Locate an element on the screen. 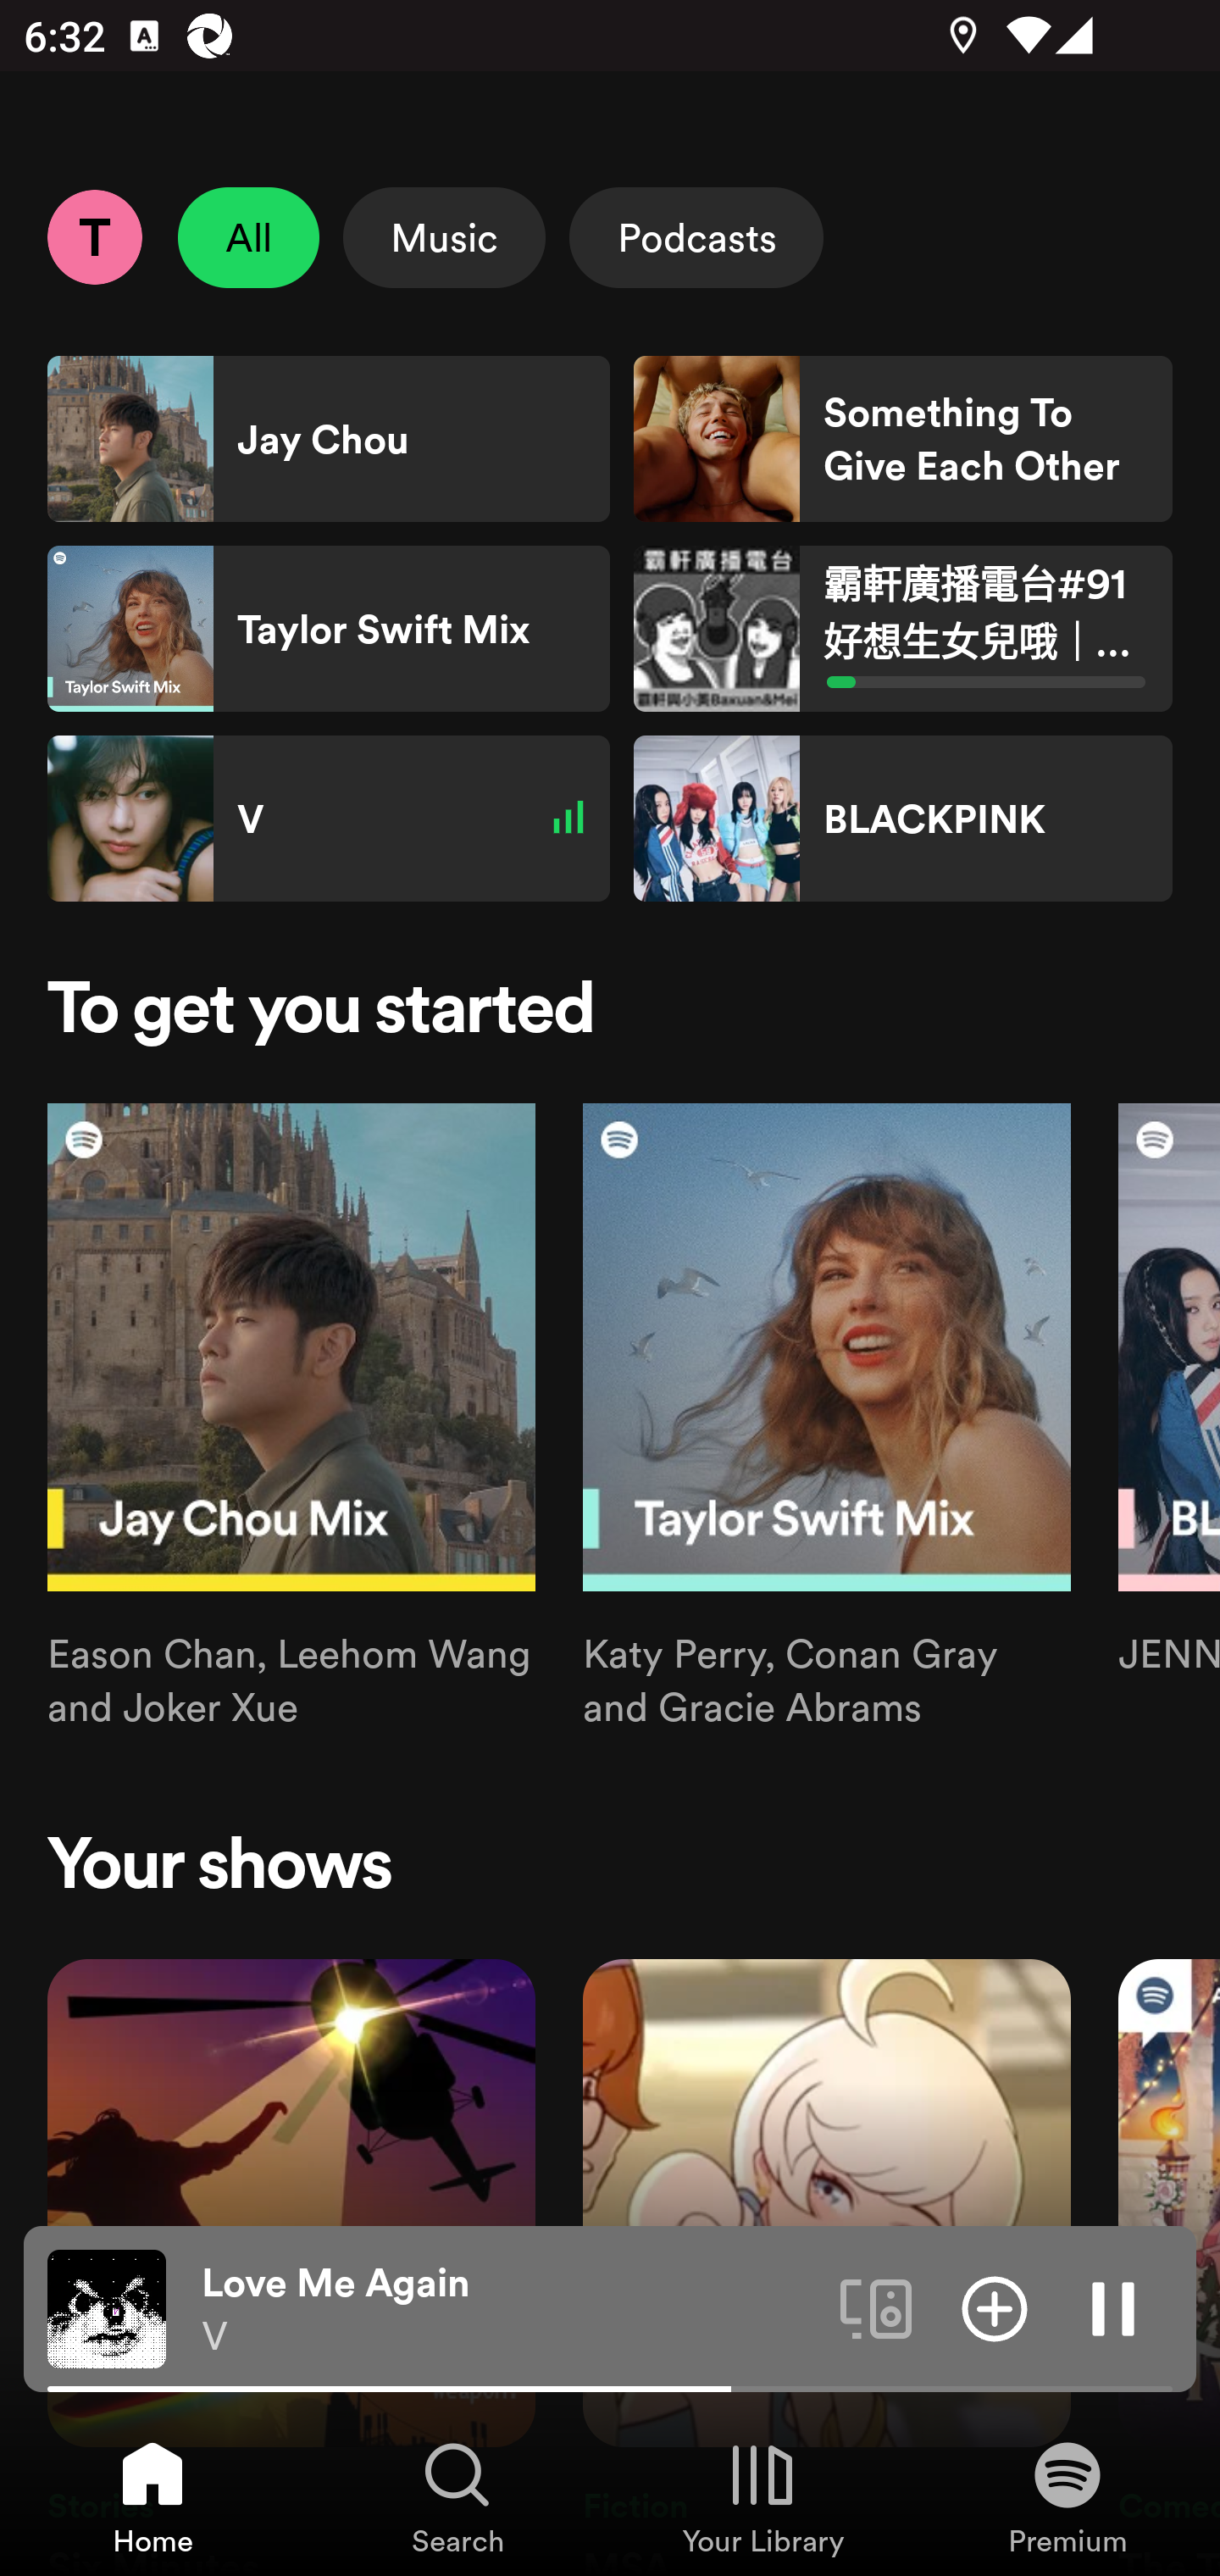 The height and width of the screenshot is (2576, 1220). Premium, Tab 4 of 4 Premium Premium is located at coordinates (1067, 2496).